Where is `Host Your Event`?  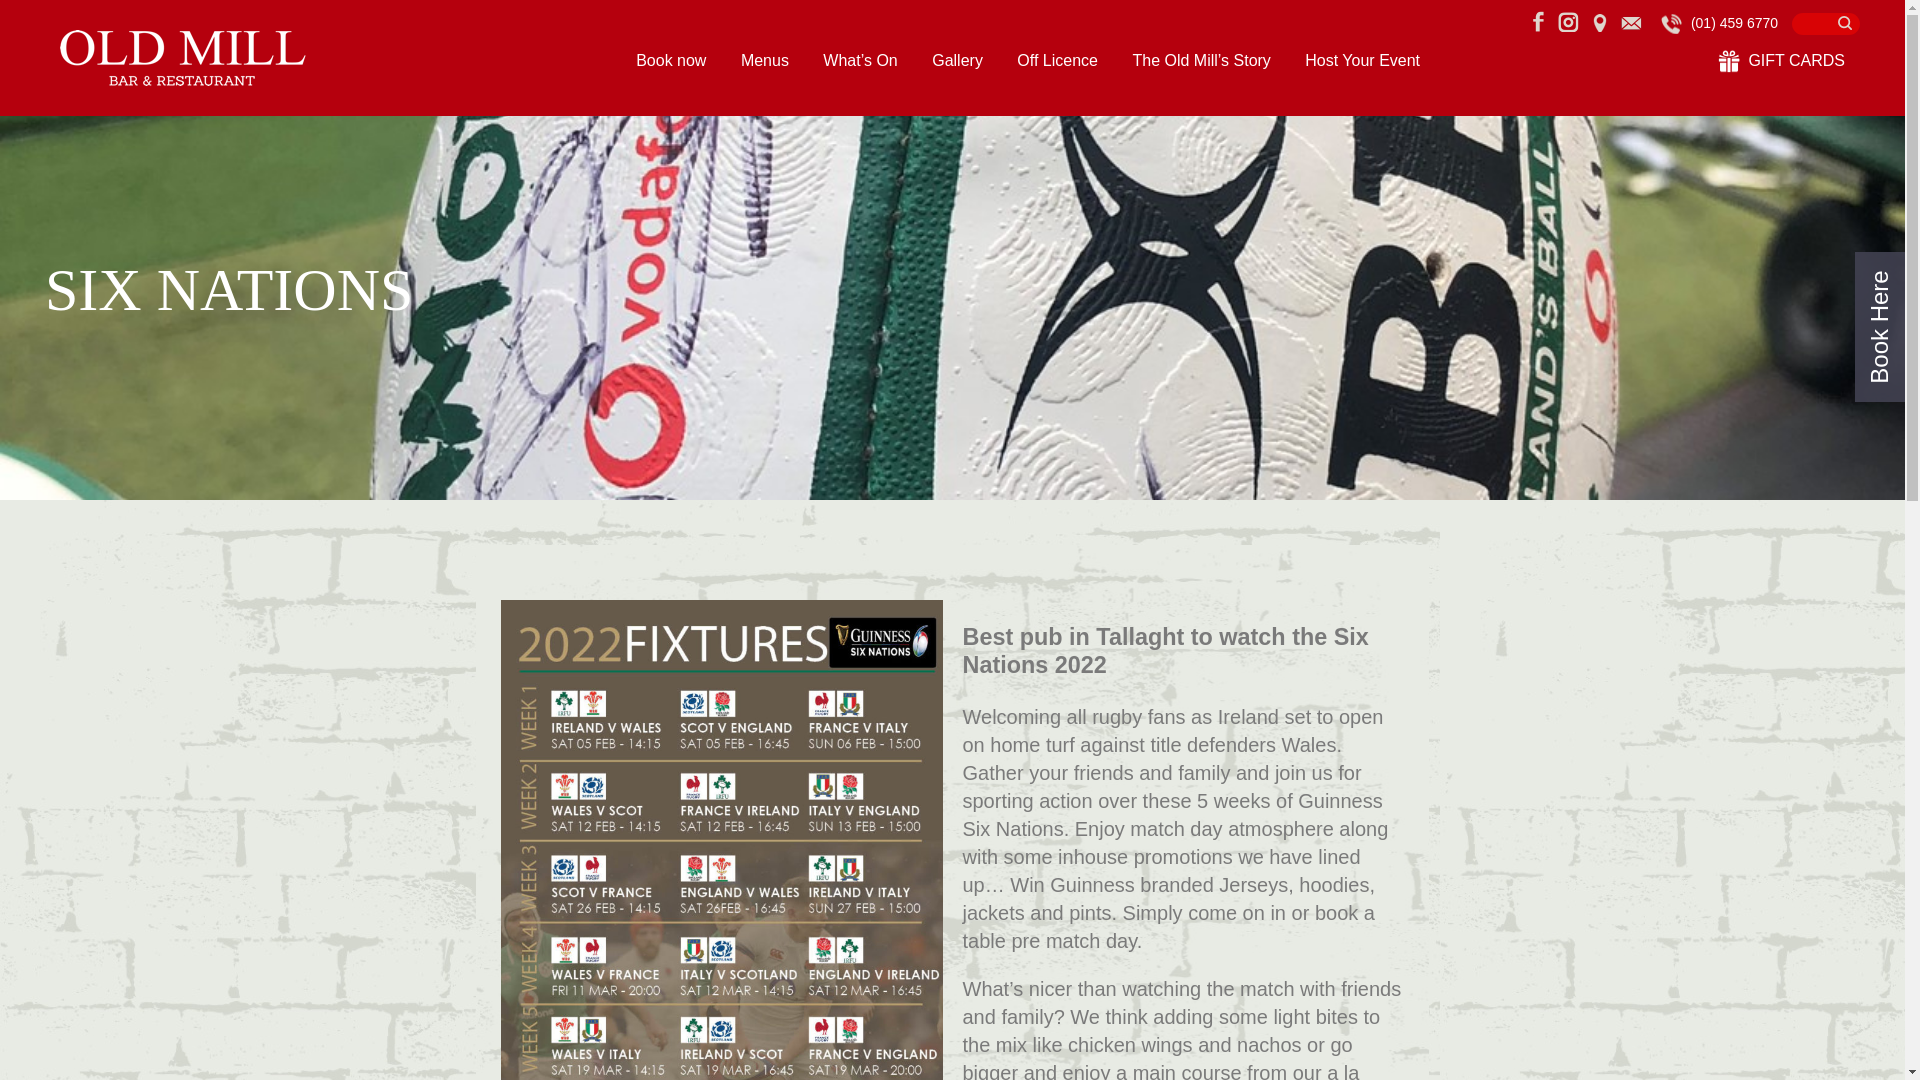 Host Your Event is located at coordinates (1362, 61).